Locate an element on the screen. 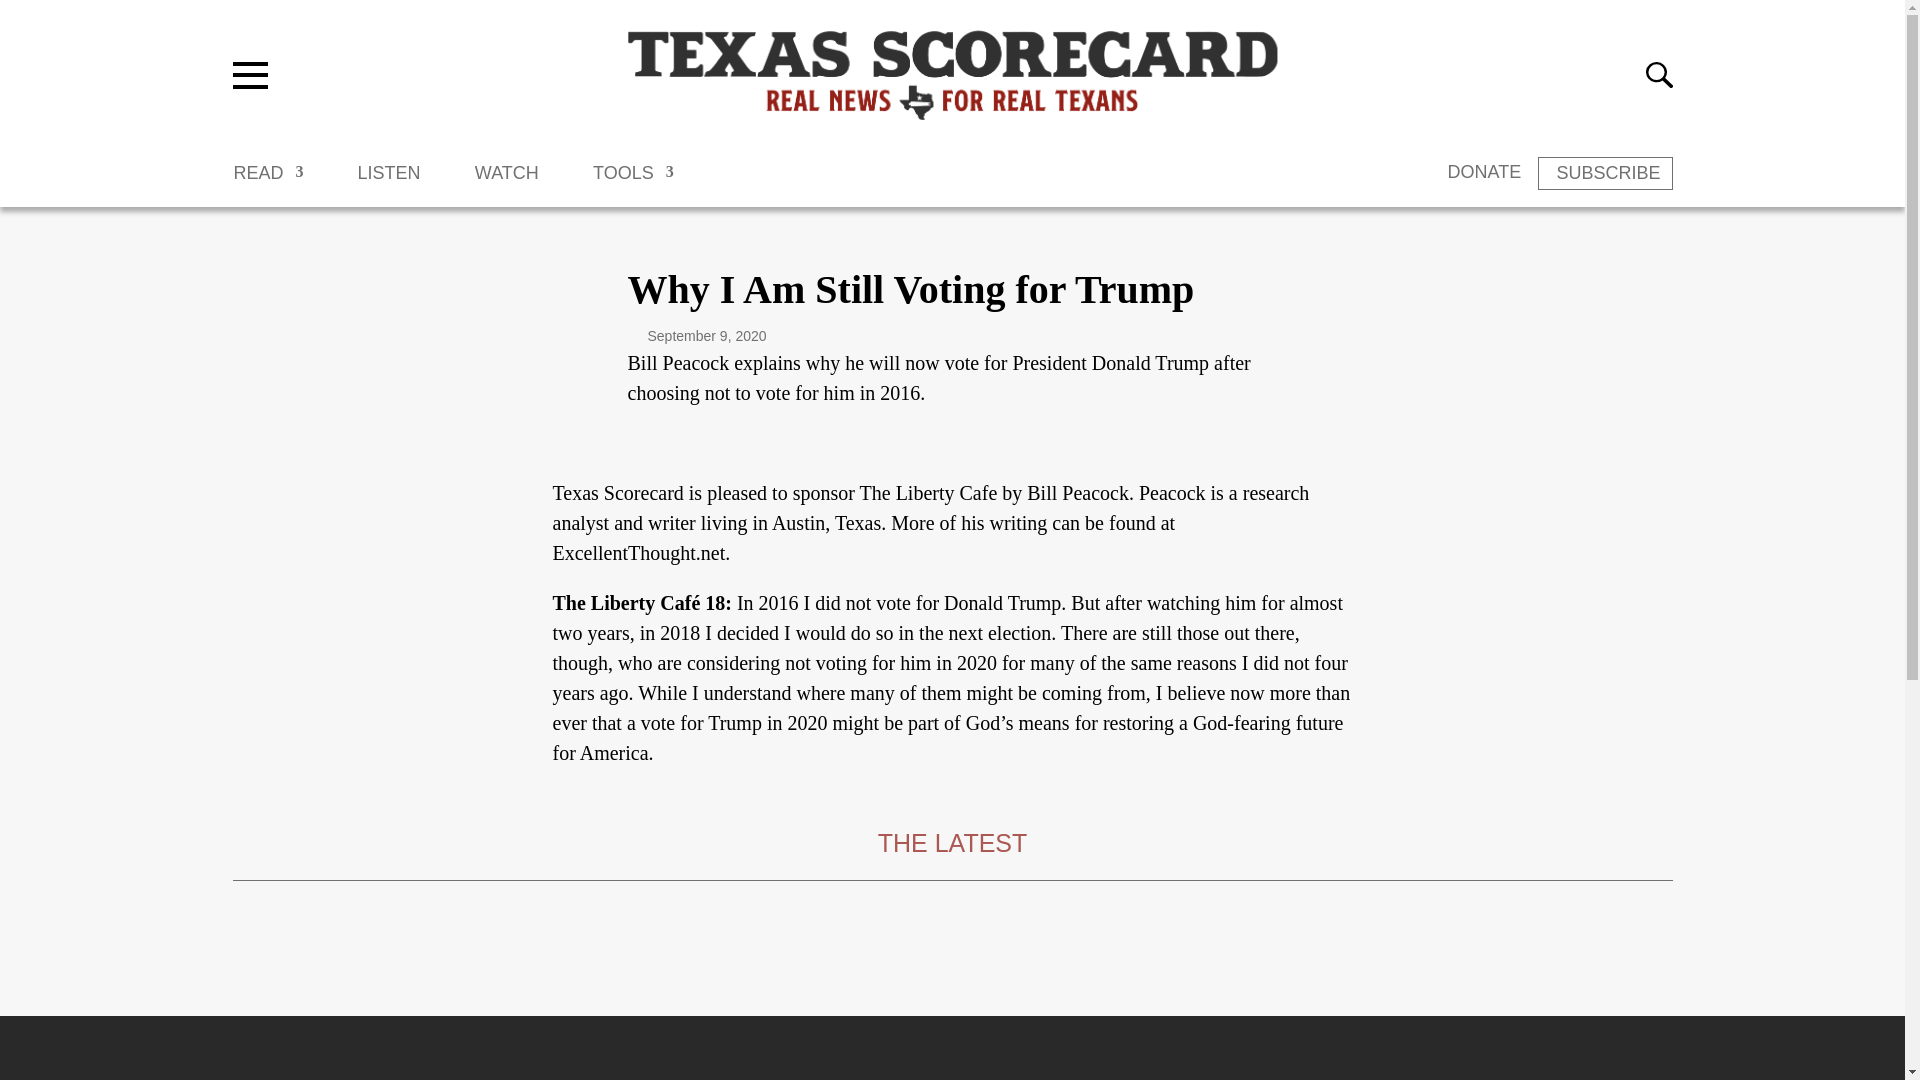 The image size is (1920, 1080). READ is located at coordinates (268, 182).